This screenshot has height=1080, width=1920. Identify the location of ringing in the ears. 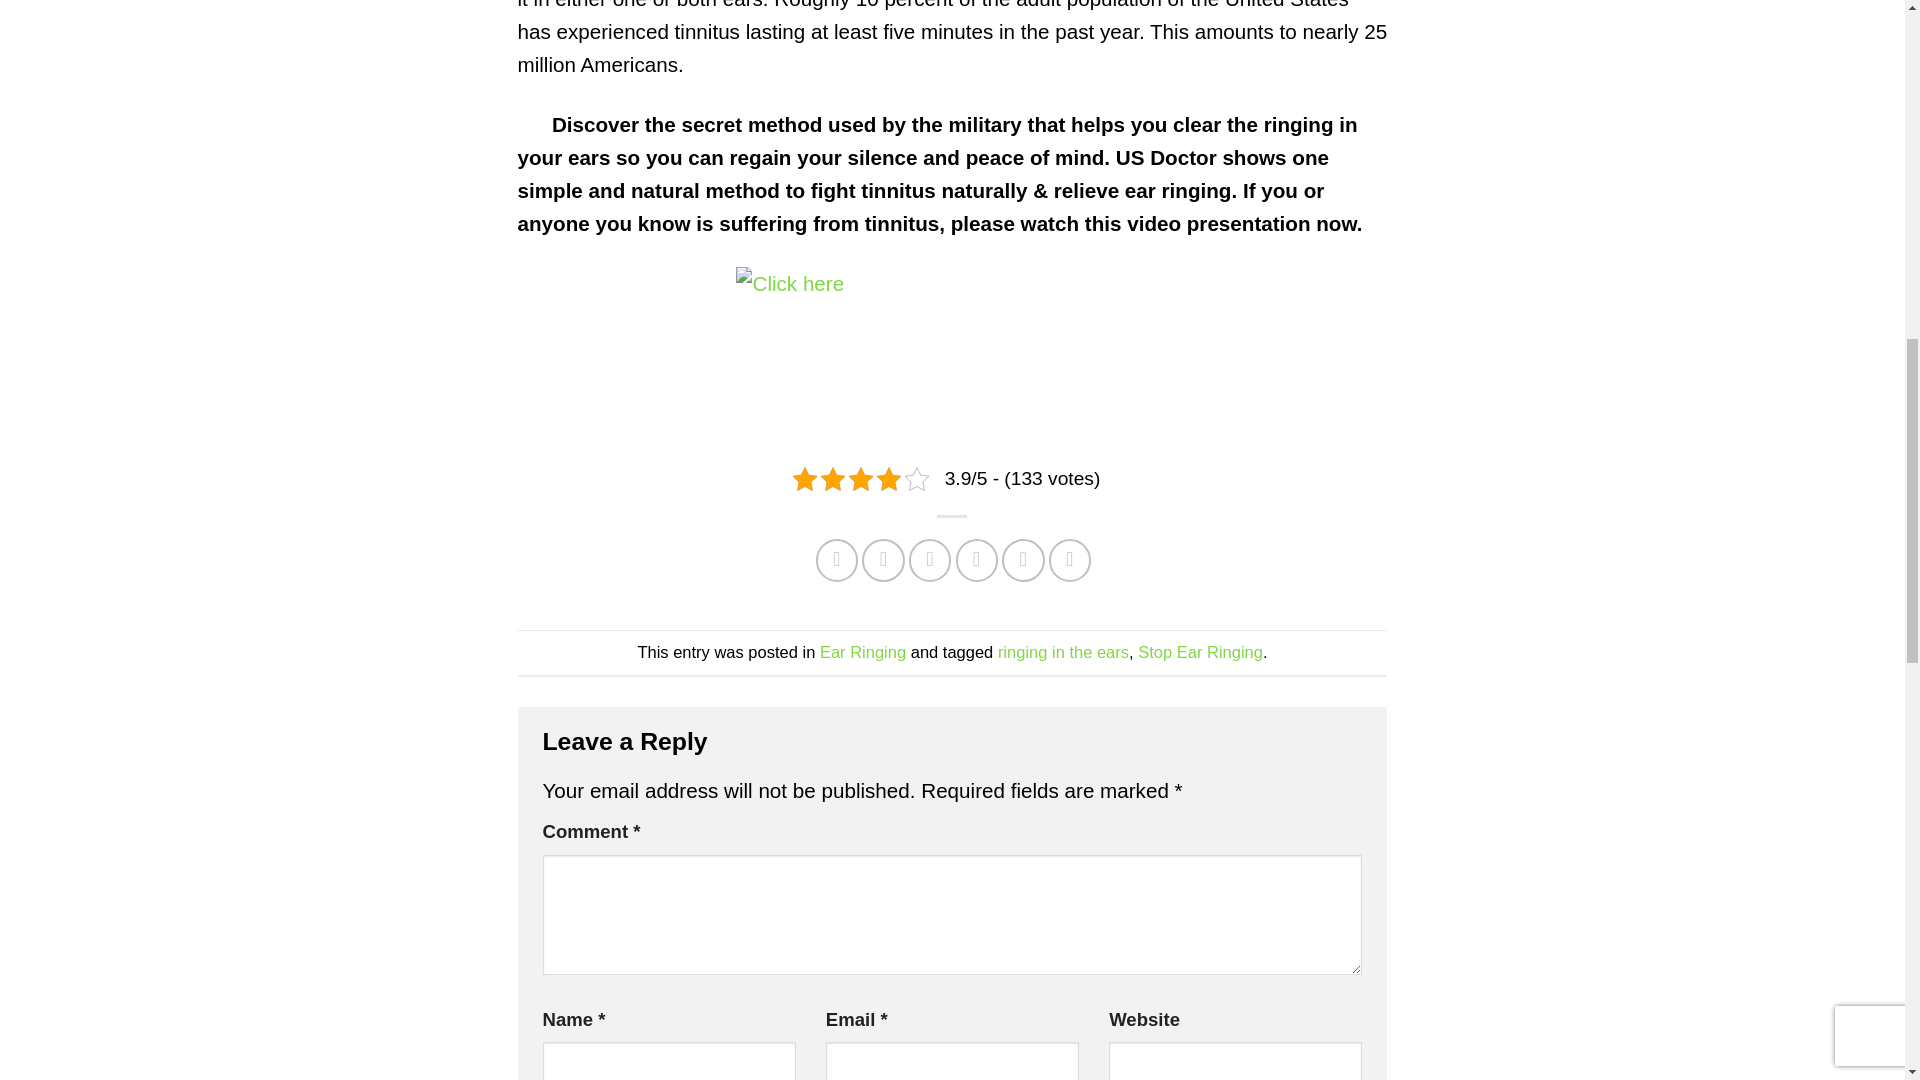
(1063, 651).